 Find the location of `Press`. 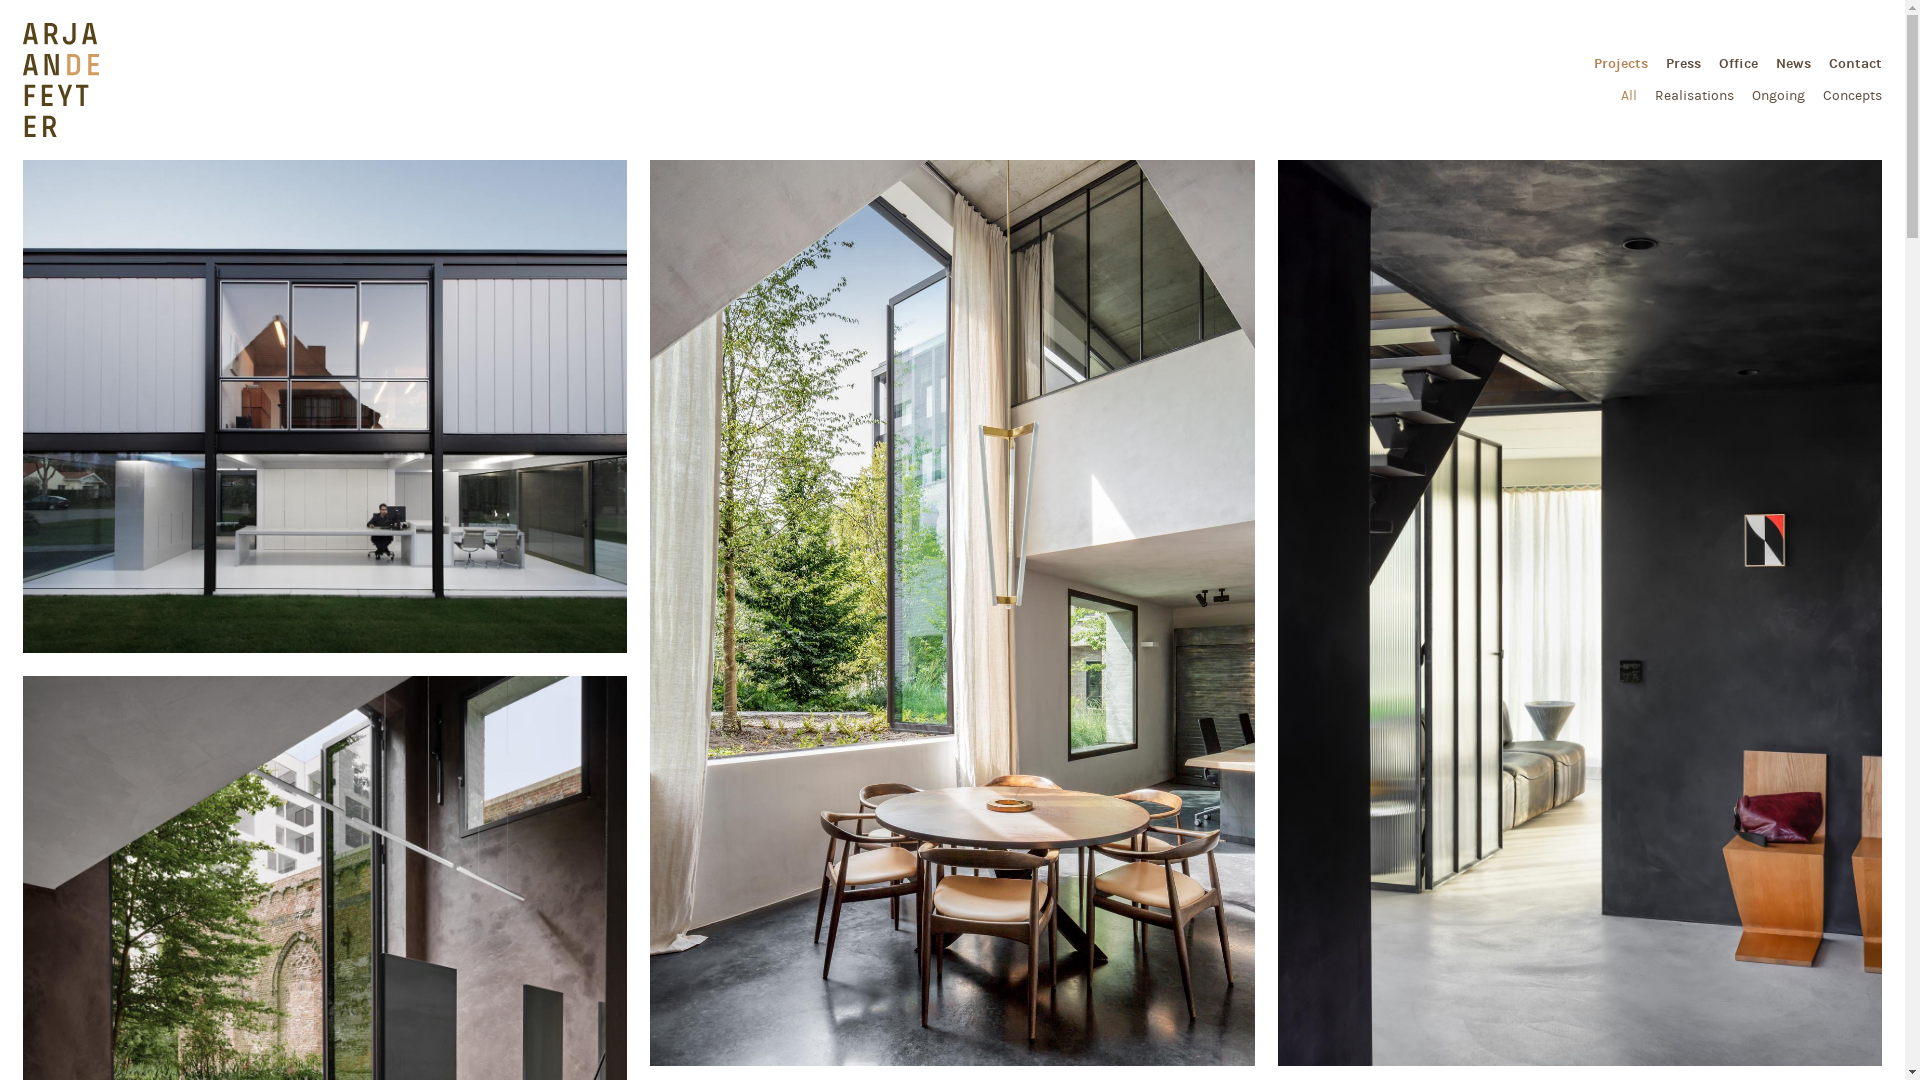

Press is located at coordinates (1684, 64).